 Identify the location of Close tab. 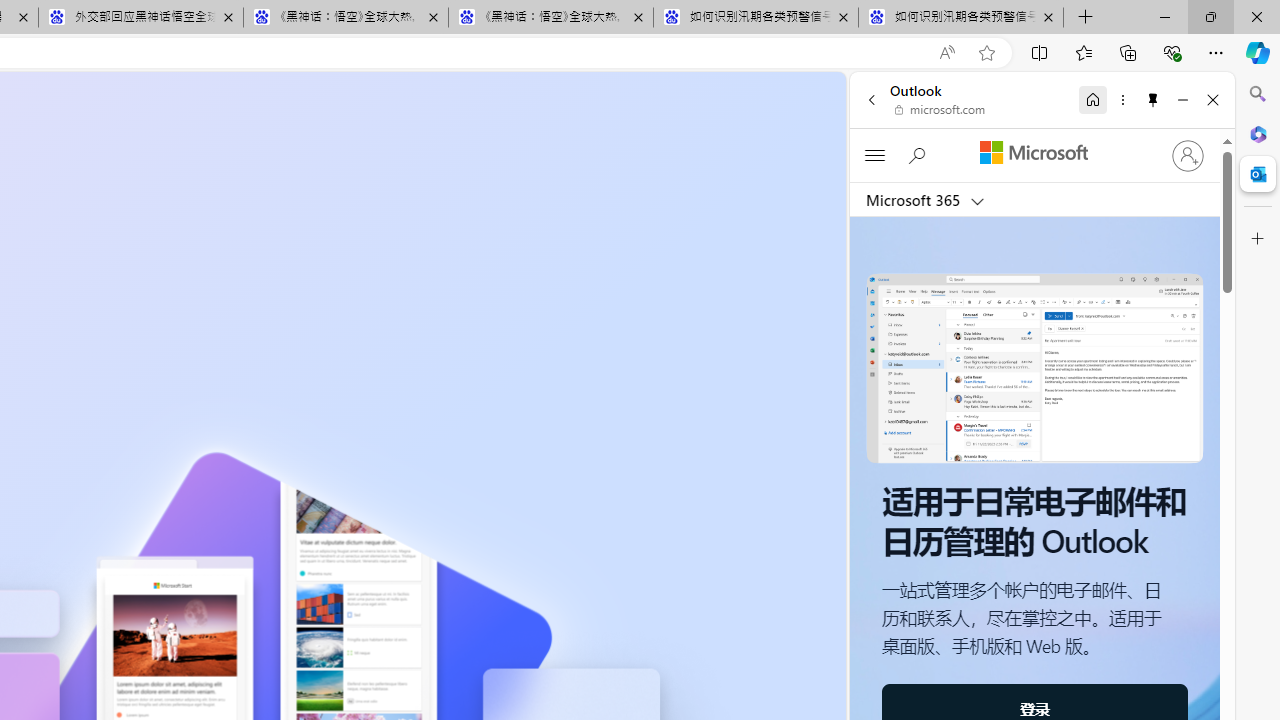
(1048, 16).